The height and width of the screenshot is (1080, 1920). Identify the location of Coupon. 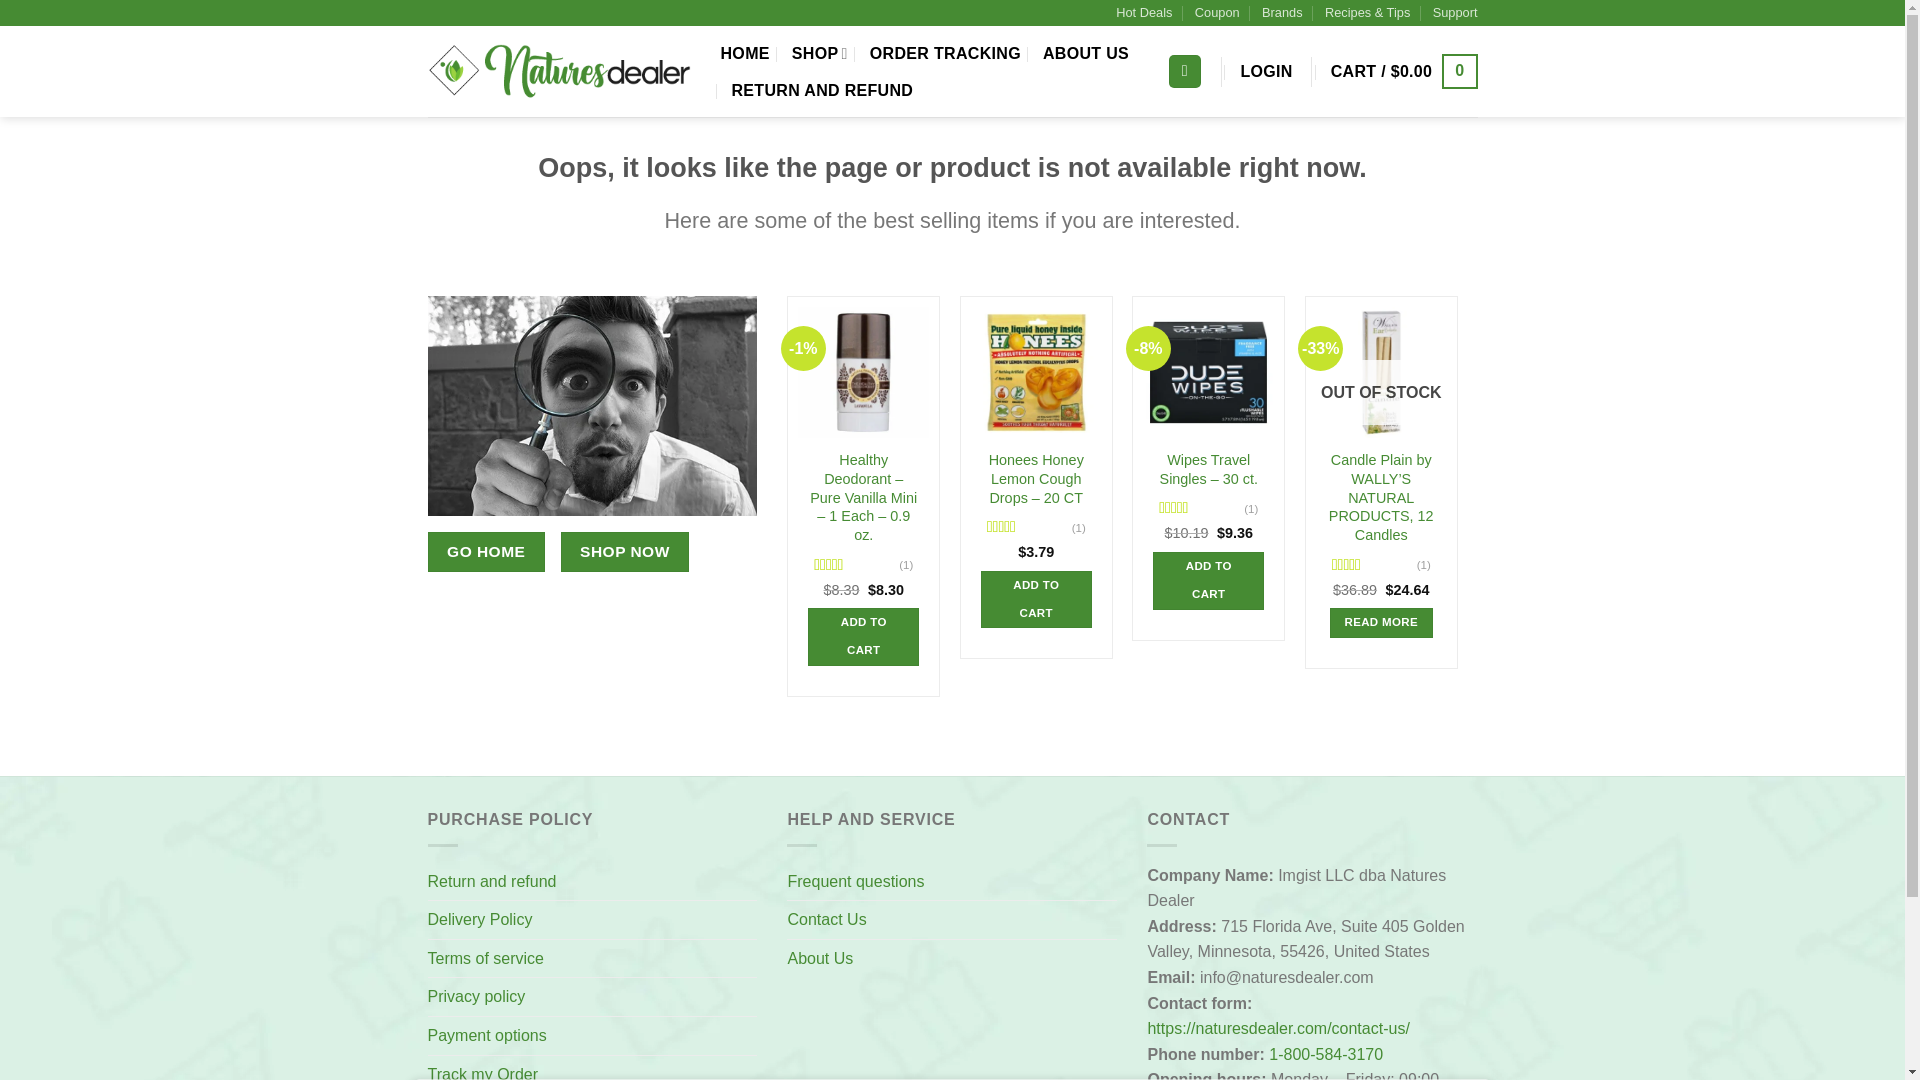
(1217, 12).